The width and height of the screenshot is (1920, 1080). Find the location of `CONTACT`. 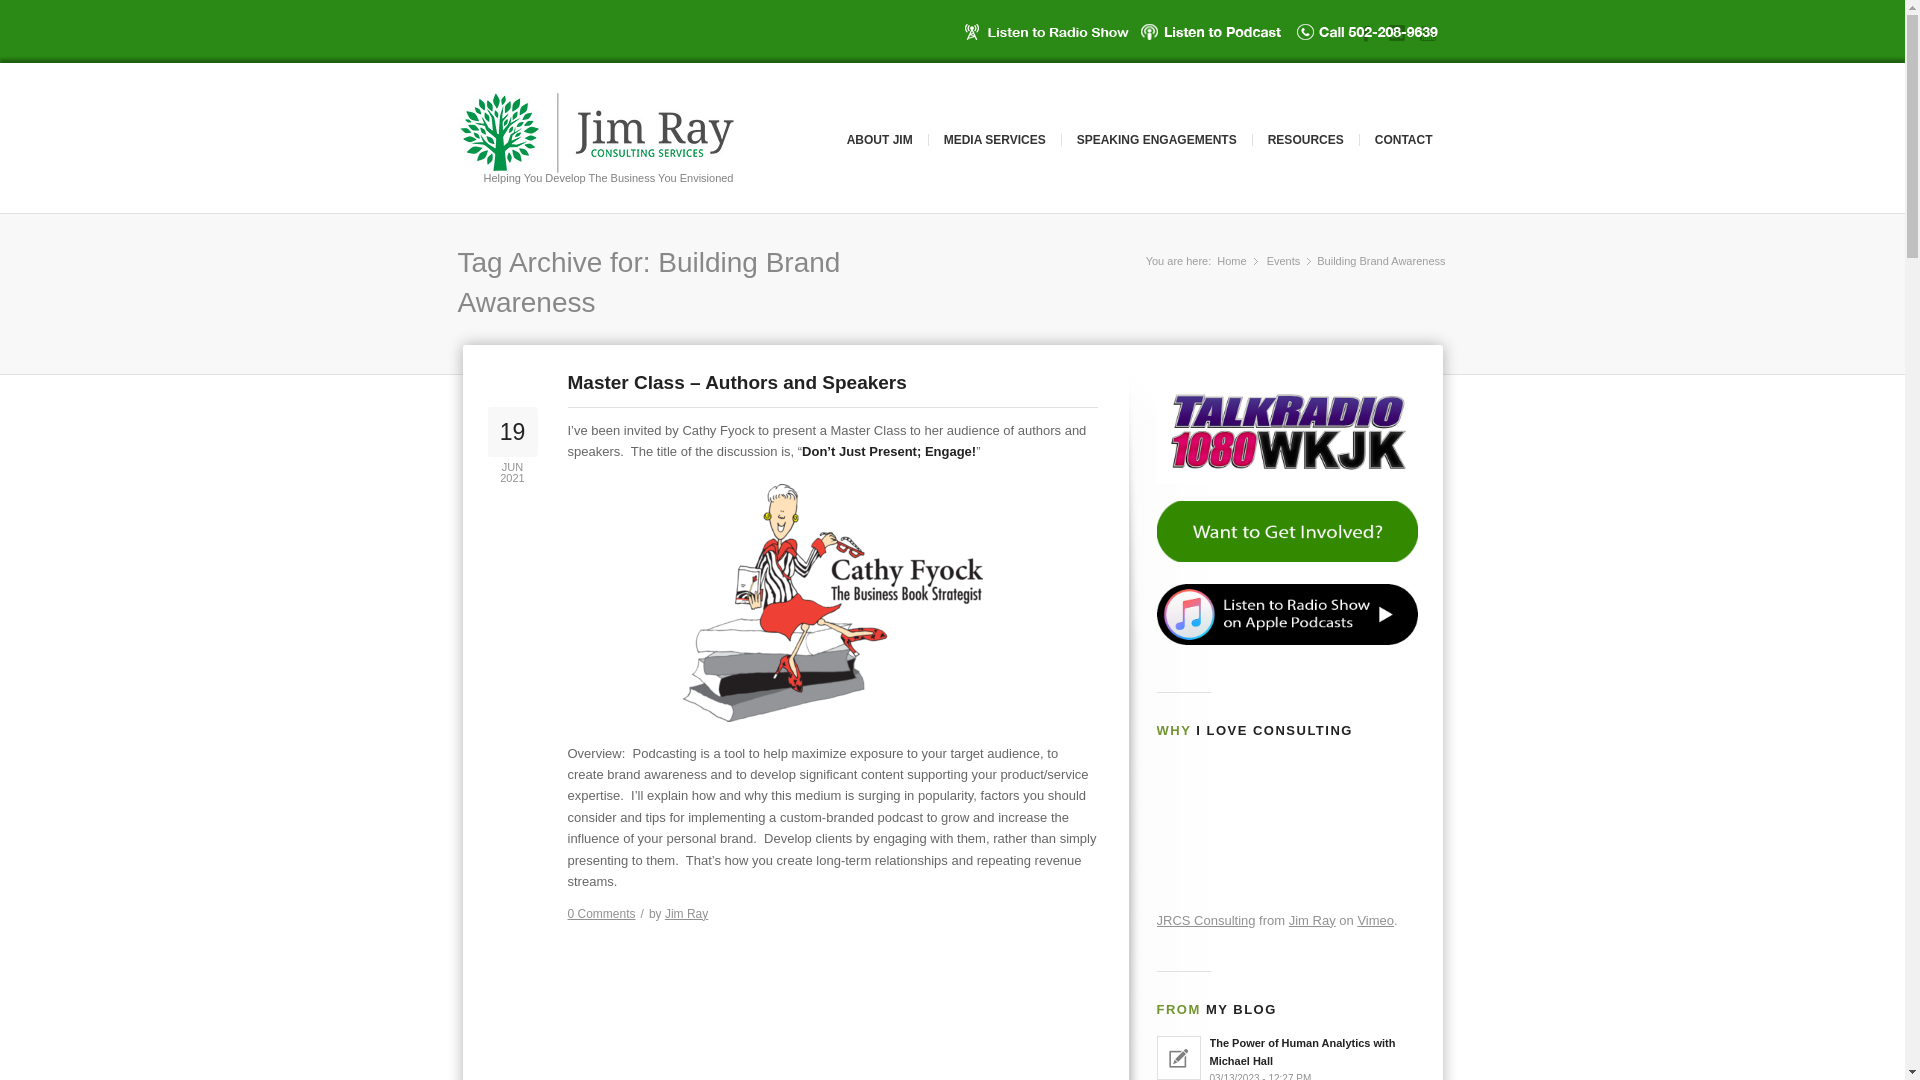

CONTACT is located at coordinates (1403, 139).